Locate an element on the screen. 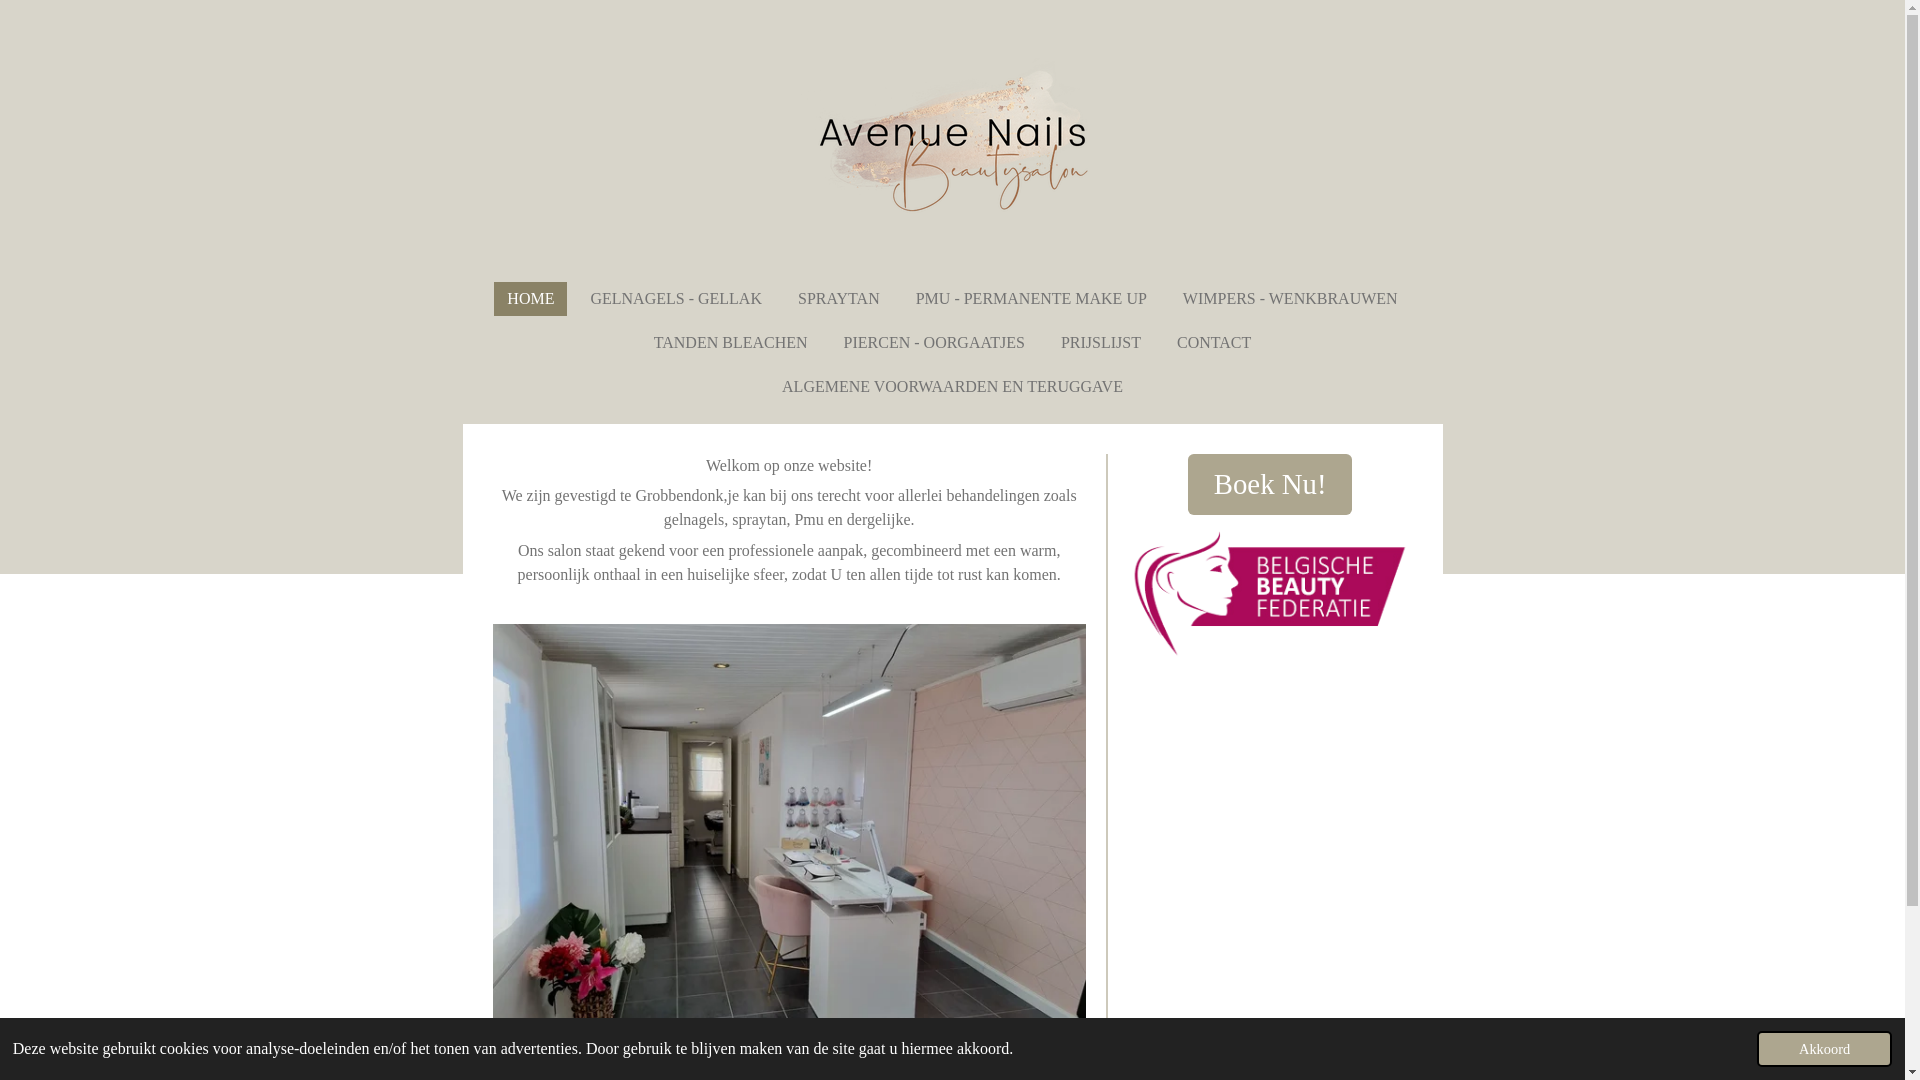 This screenshot has height=1080, width=1920. ALGEMENE VOORWAARDEN EN TERUGGAVE is located at coordinates (952, 387).